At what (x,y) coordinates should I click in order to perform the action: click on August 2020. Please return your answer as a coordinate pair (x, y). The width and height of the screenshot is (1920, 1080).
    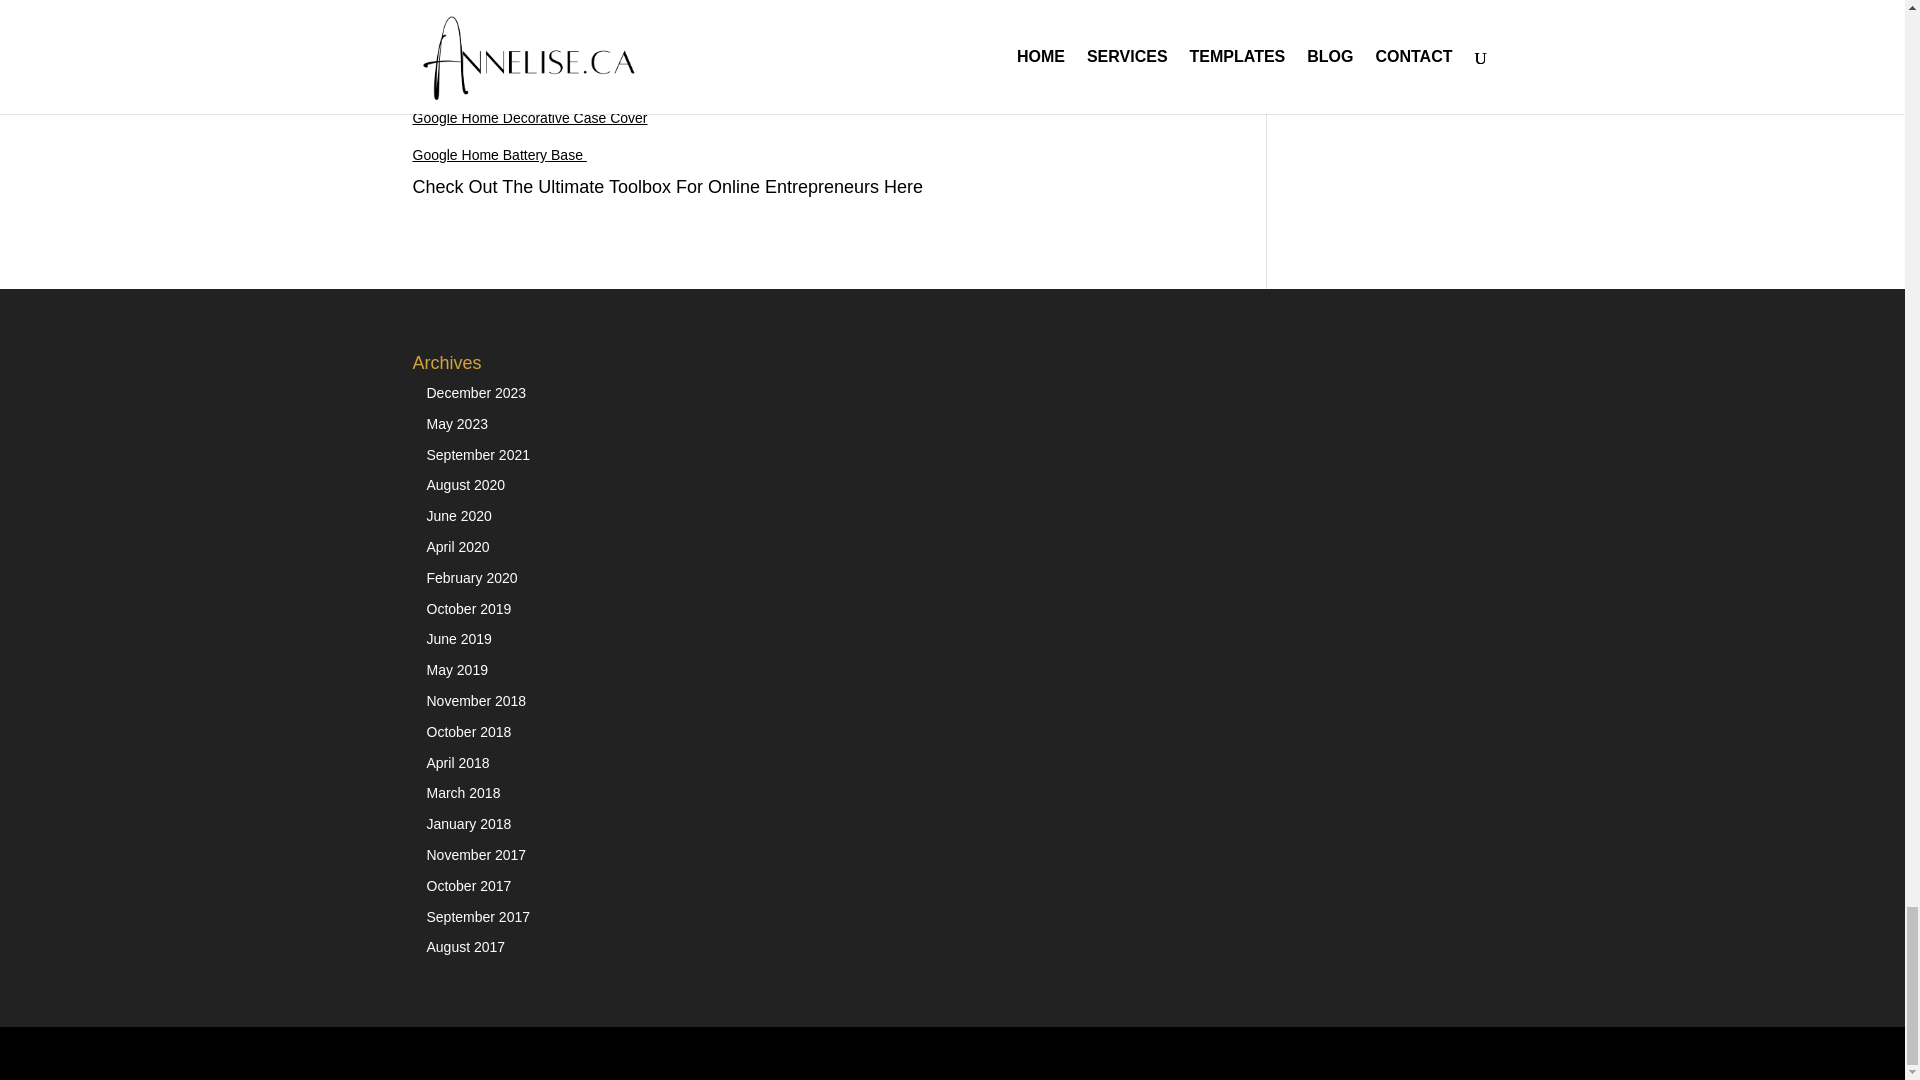
    Looking at the image, I should click on (465, 484).